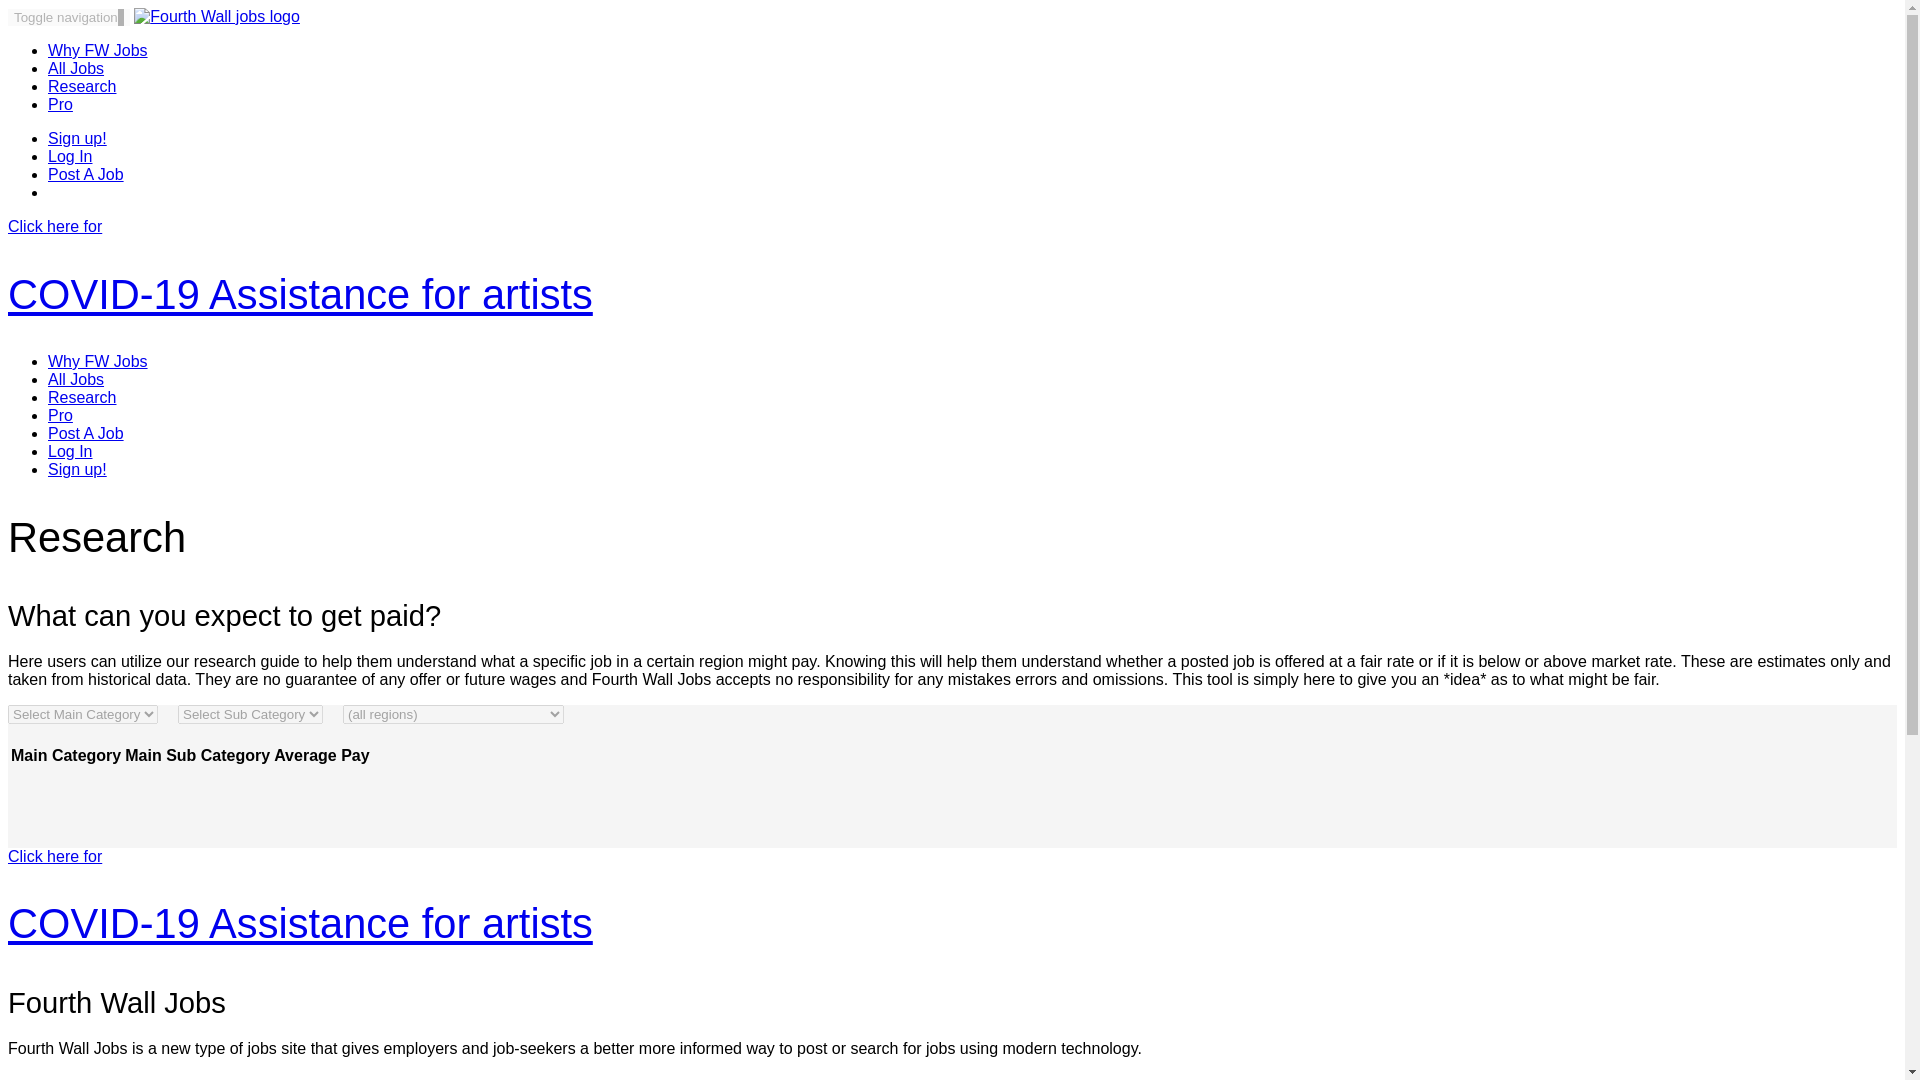  Describe the element at coordinates (70, 451) in the screenshot. I see `Log In` at that location.